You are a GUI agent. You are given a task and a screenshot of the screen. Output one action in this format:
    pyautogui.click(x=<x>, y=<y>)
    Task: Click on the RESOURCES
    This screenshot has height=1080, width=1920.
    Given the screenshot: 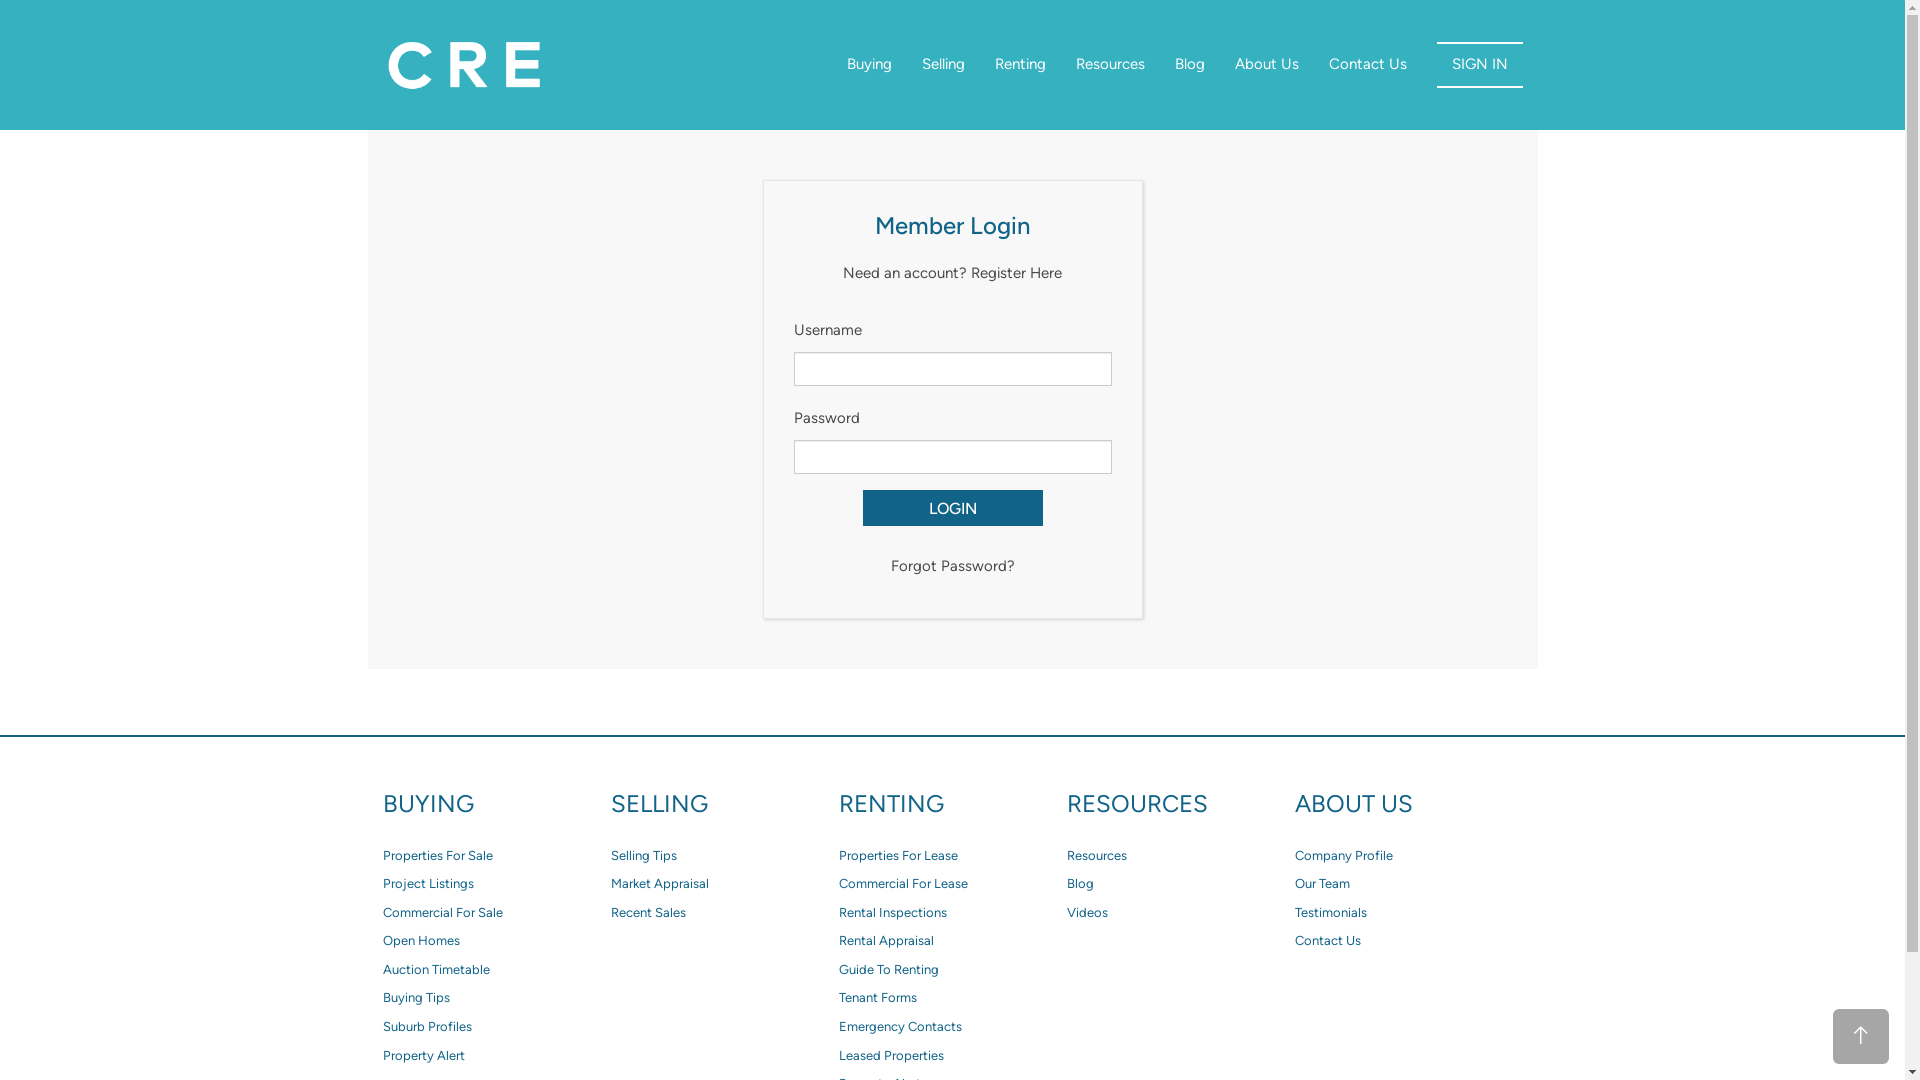 What is the action you would take?
    pyautogui.click(x=1180, y=804)
    